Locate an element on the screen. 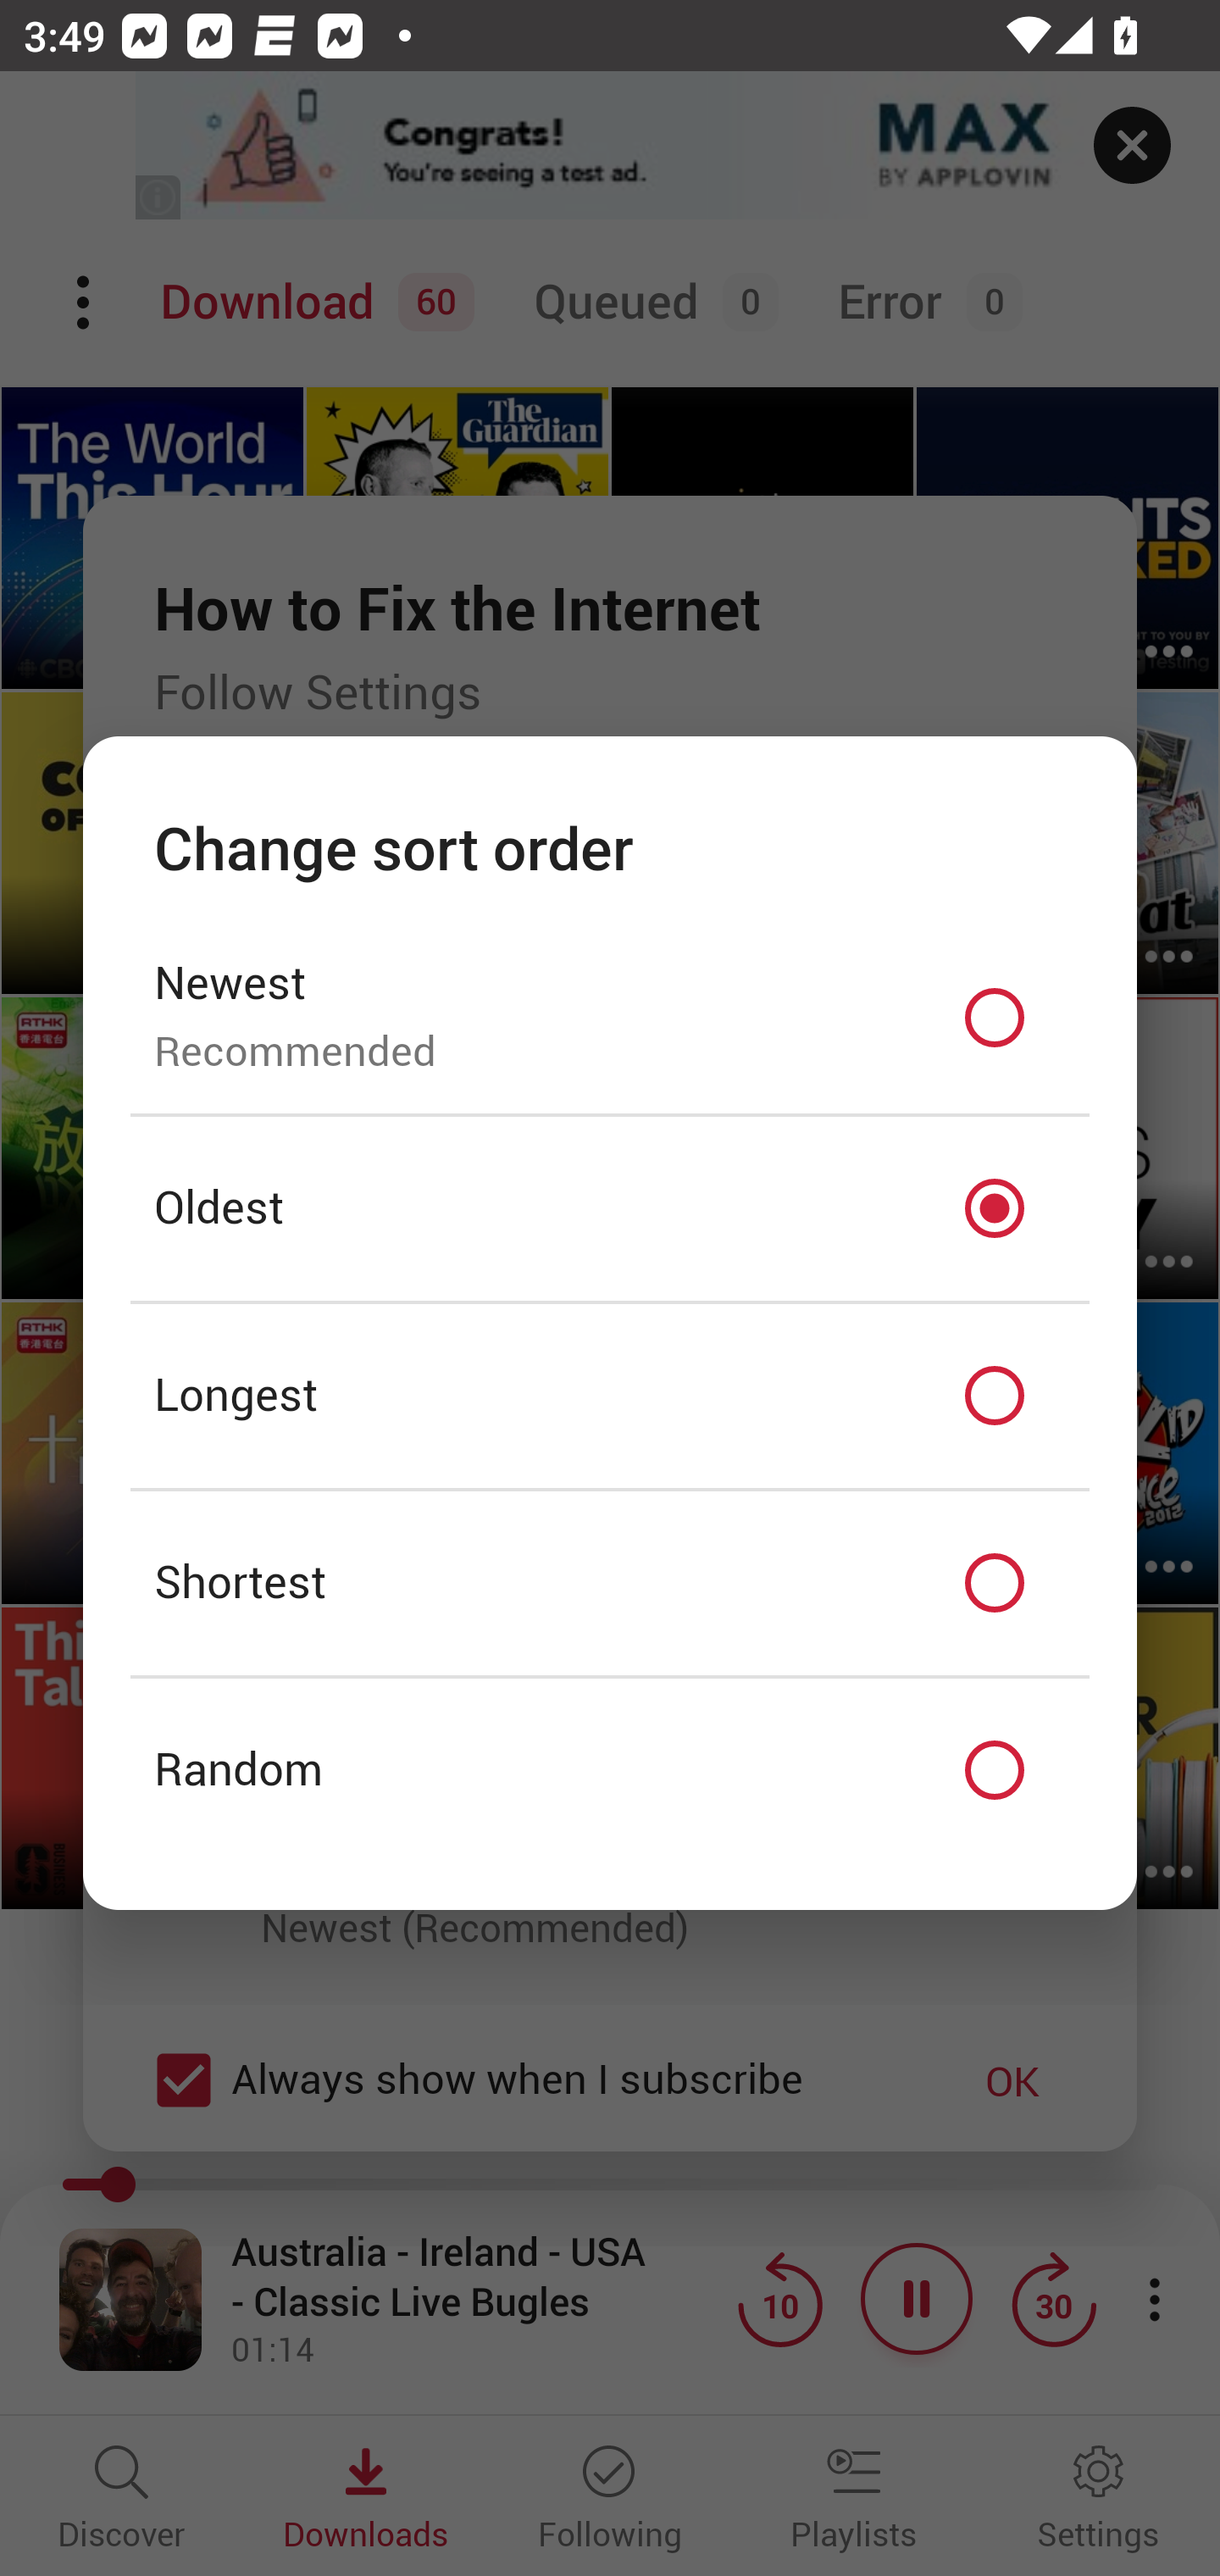 The image size is (1220, 2576). Random is located at coordinates (610, 1771).